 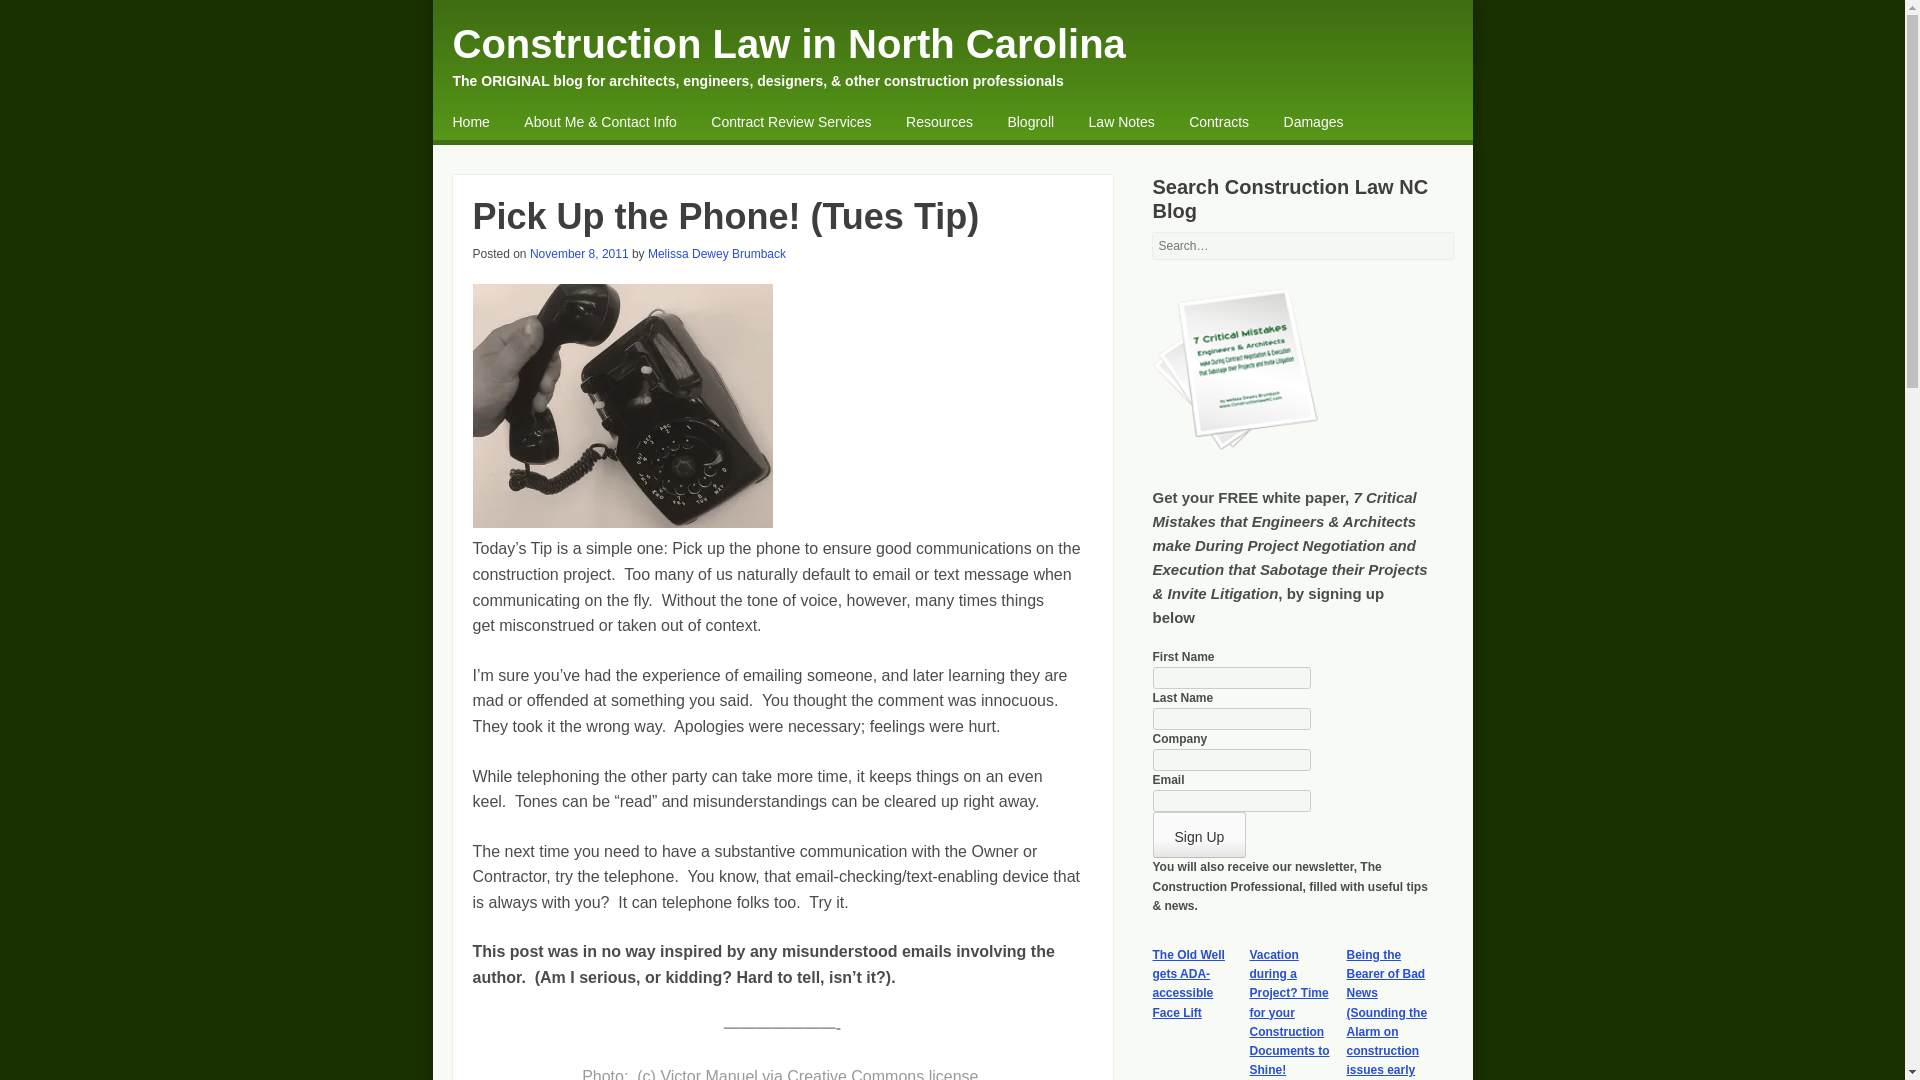 I want to click on Skip to content, so click(x=504, y=124).